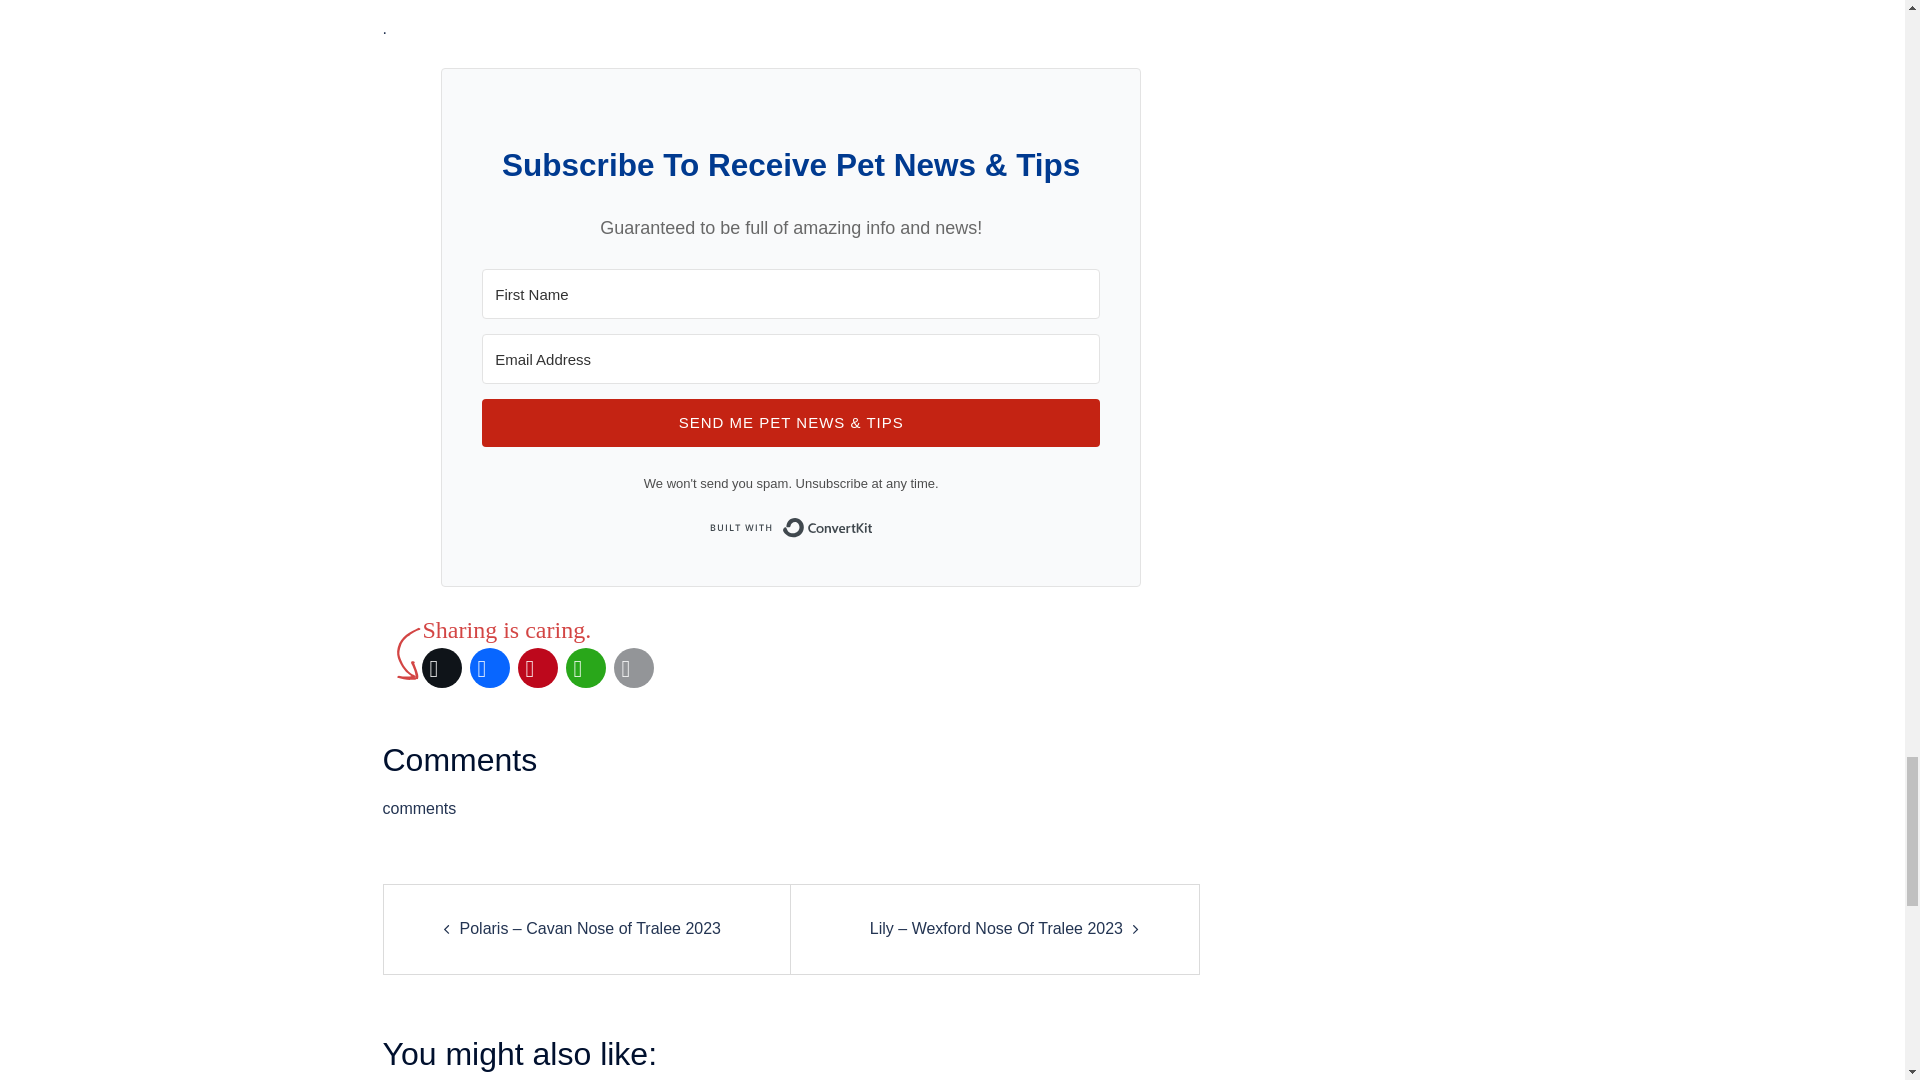  I want to click on WhatsApp, so click(586, 668).